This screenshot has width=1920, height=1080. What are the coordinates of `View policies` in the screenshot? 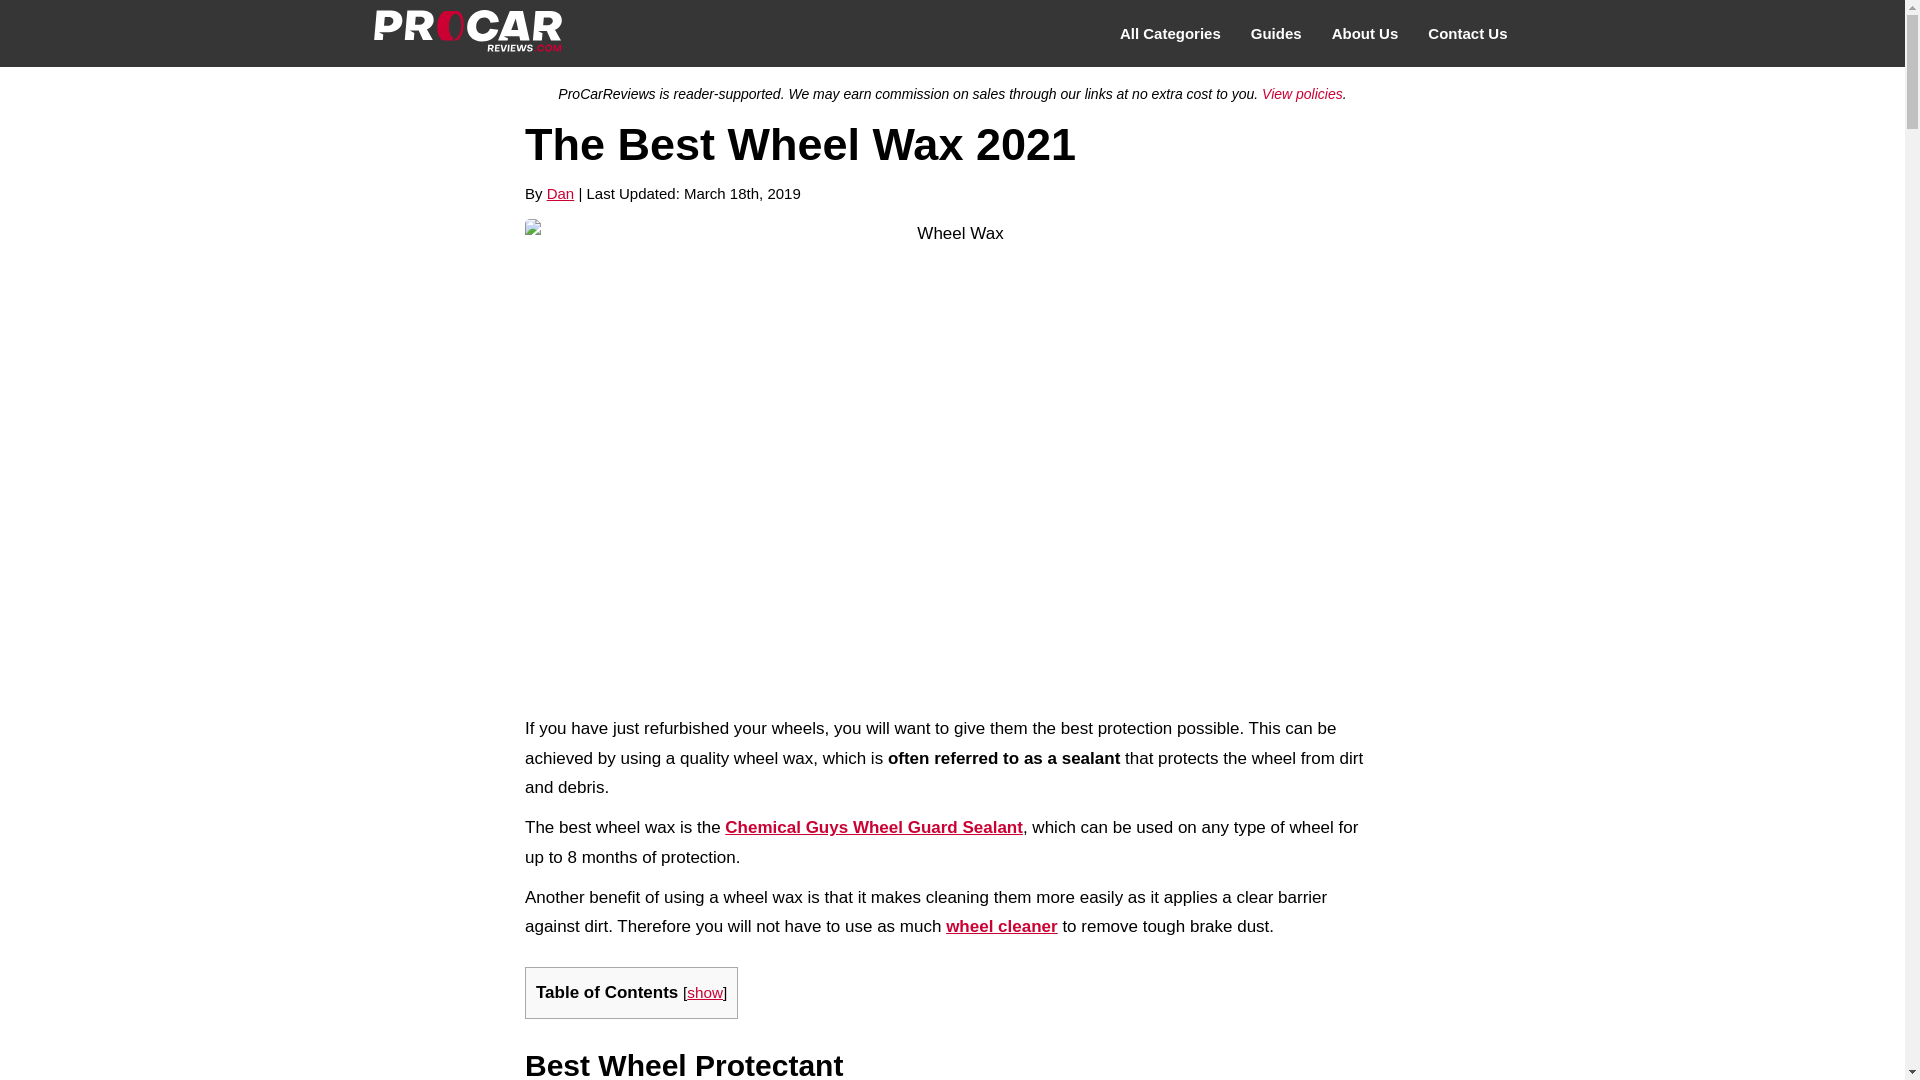 It's located at (1302, 94).